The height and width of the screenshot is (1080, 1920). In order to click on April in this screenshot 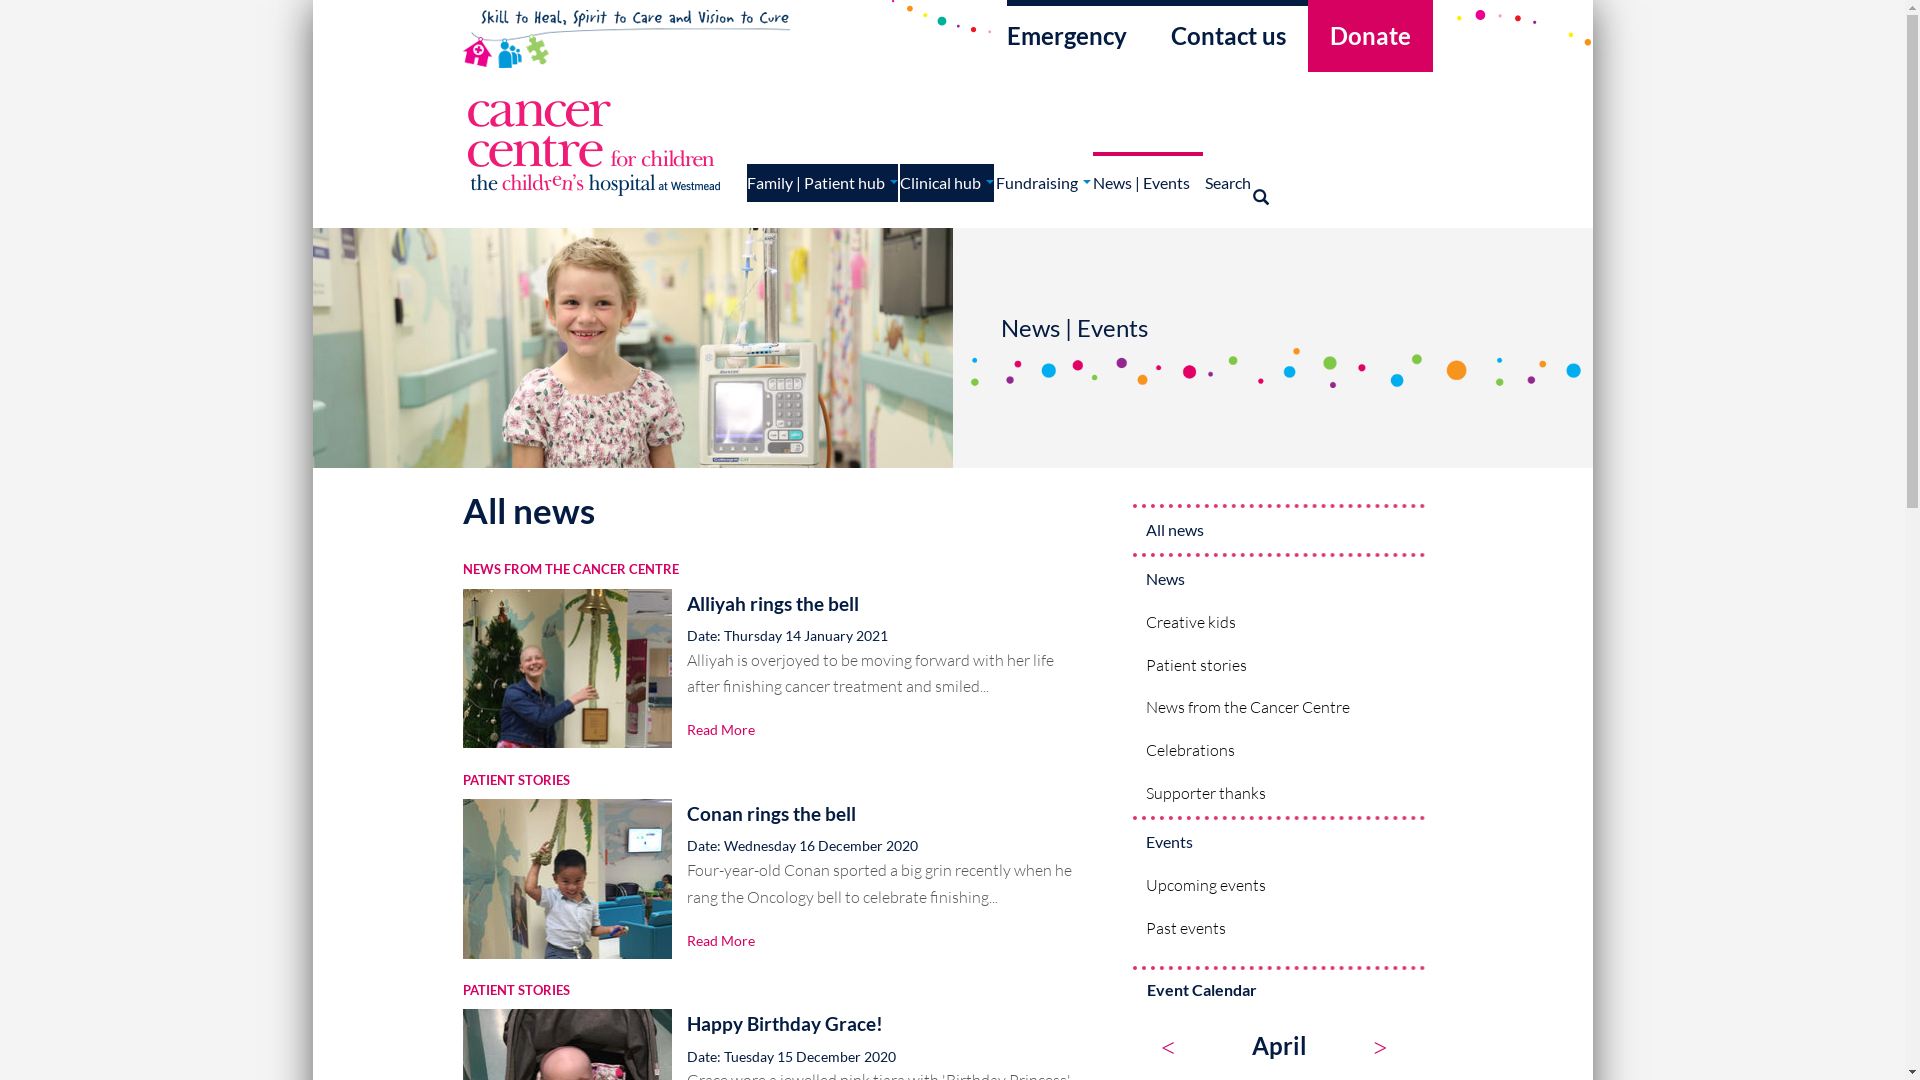, I will do `click(1280, 1046)`.